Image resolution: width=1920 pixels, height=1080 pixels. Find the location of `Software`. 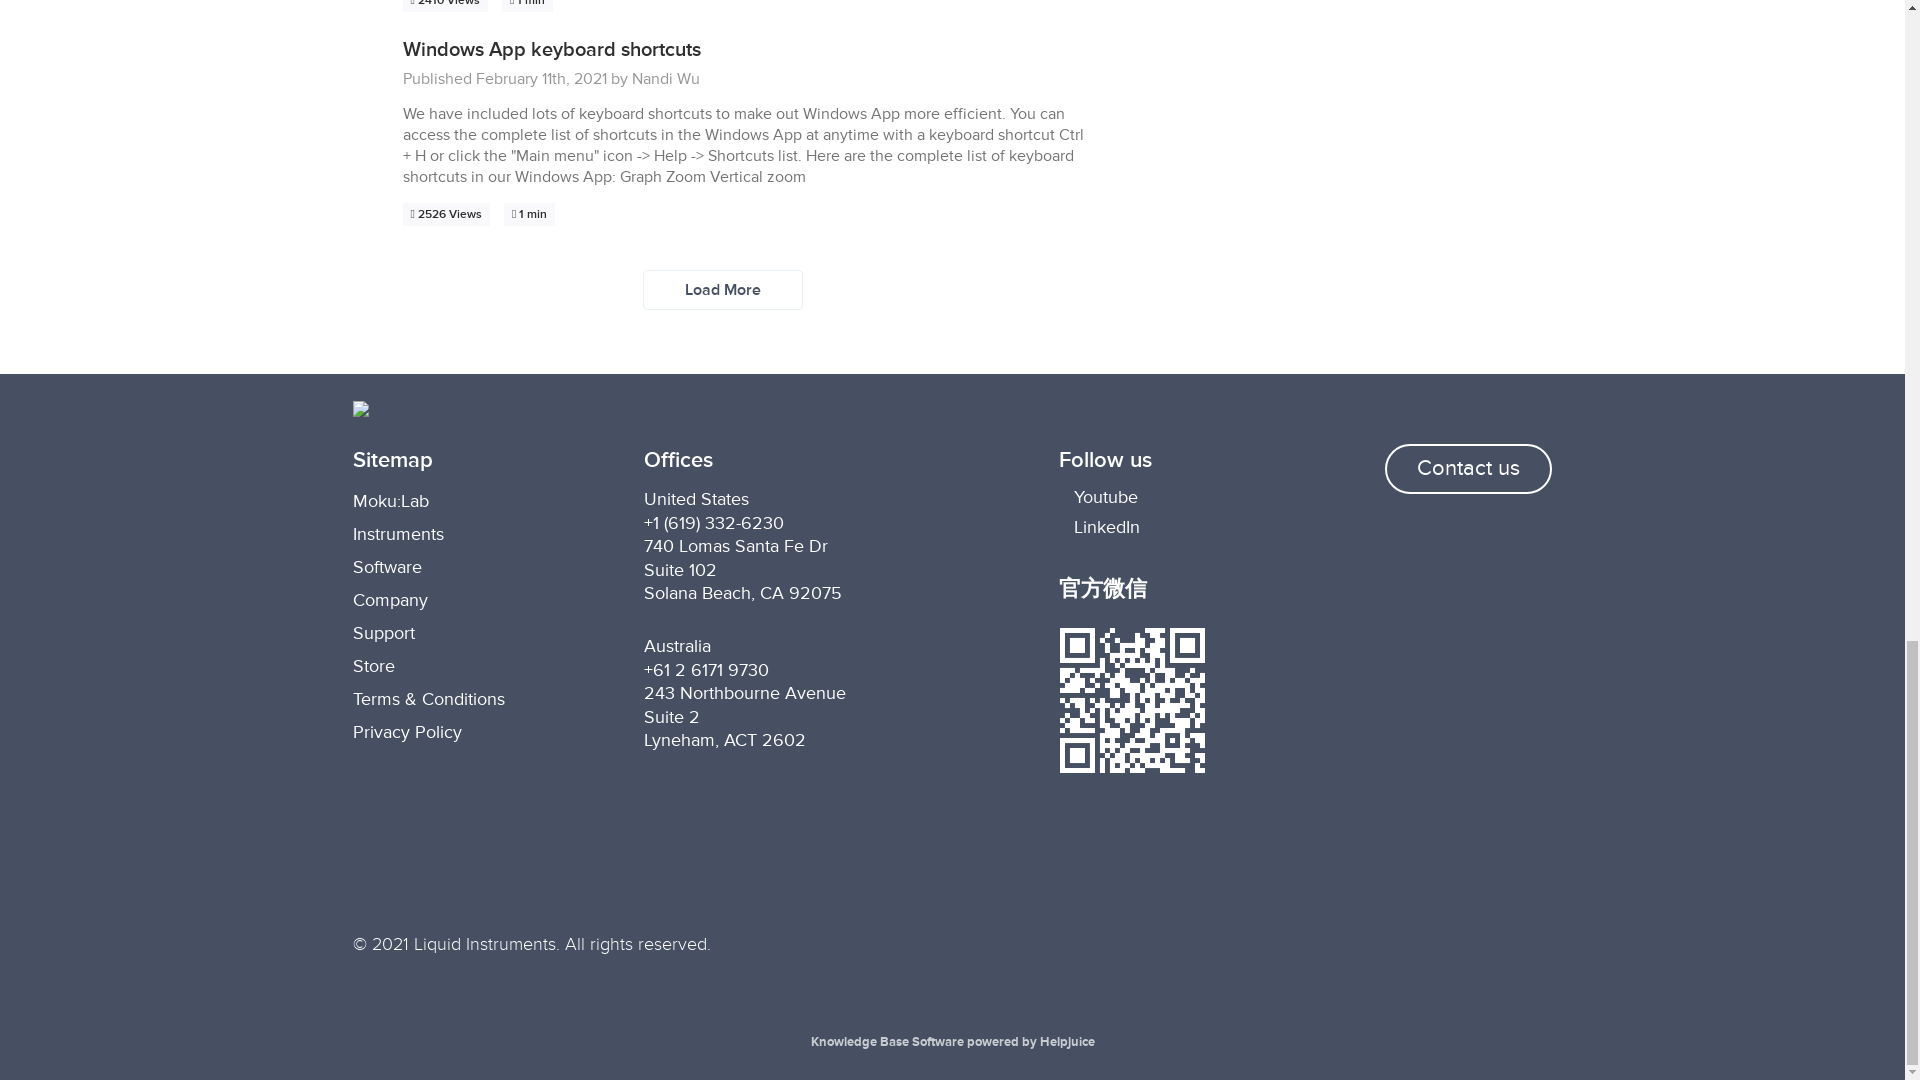

Software is located at coordinates (386, 566).